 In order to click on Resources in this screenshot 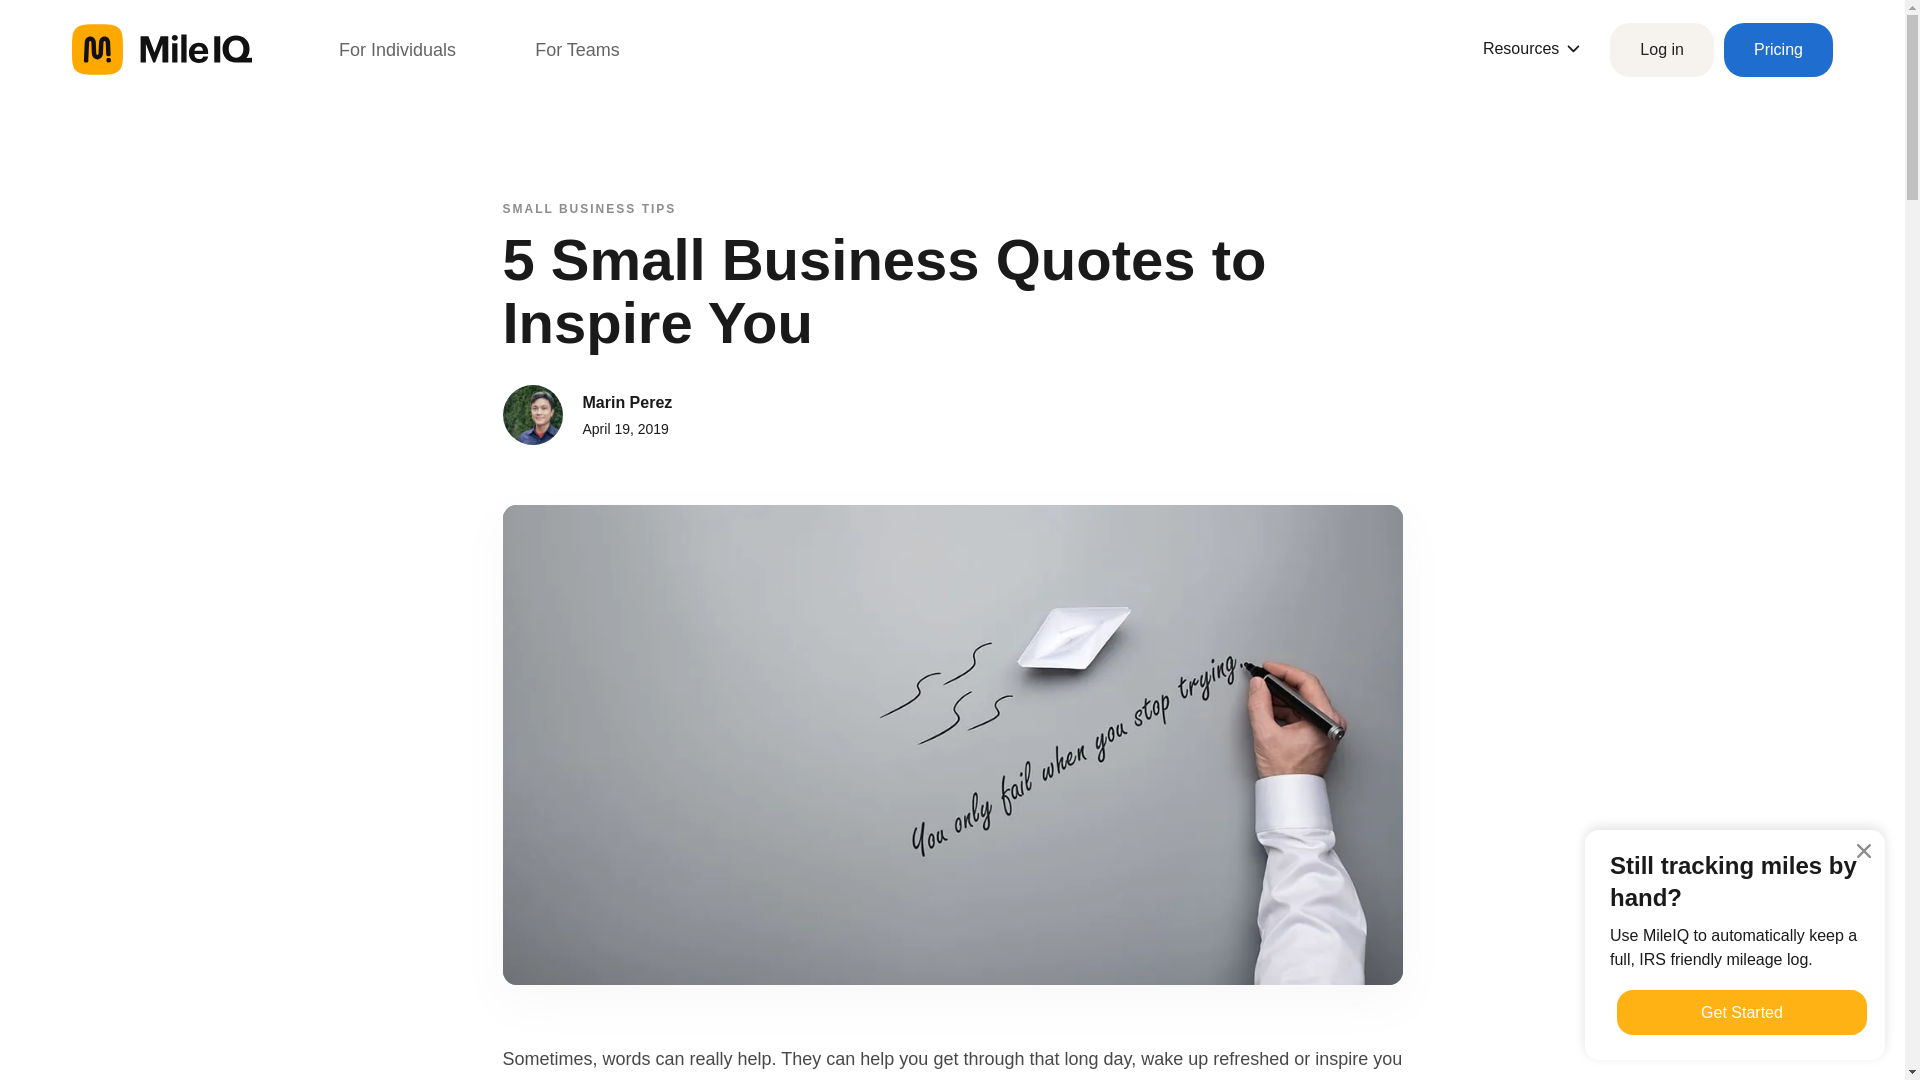, I will do `click(1531, 48)`.